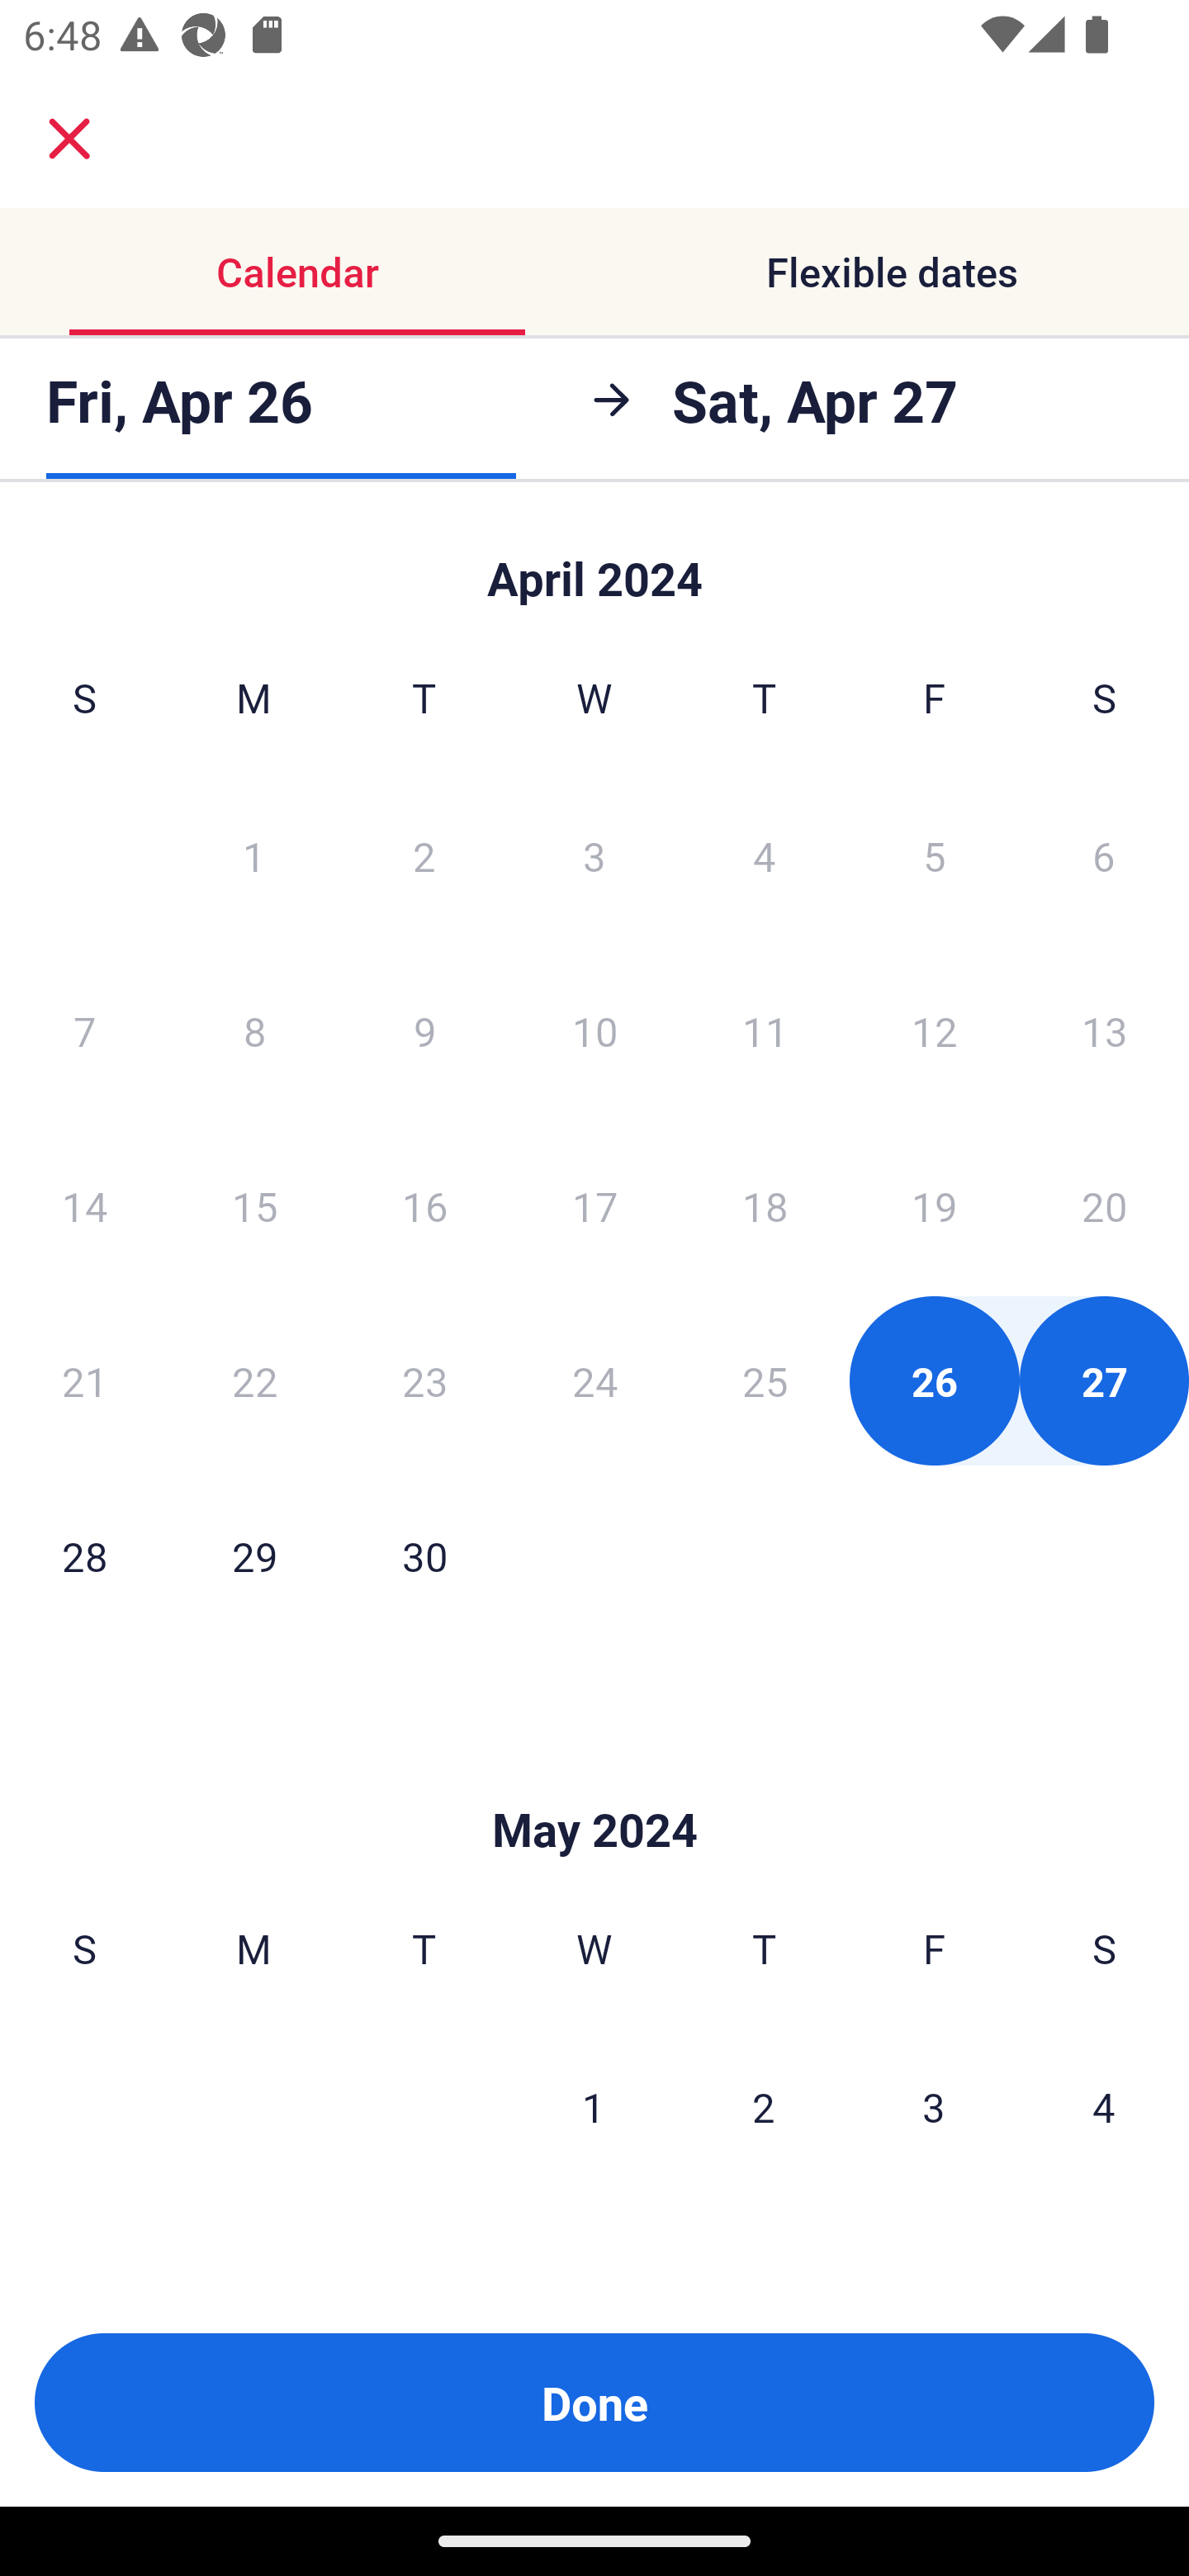  I want to click on 29 Monday, April 29, 2024, so click(254, 1556).